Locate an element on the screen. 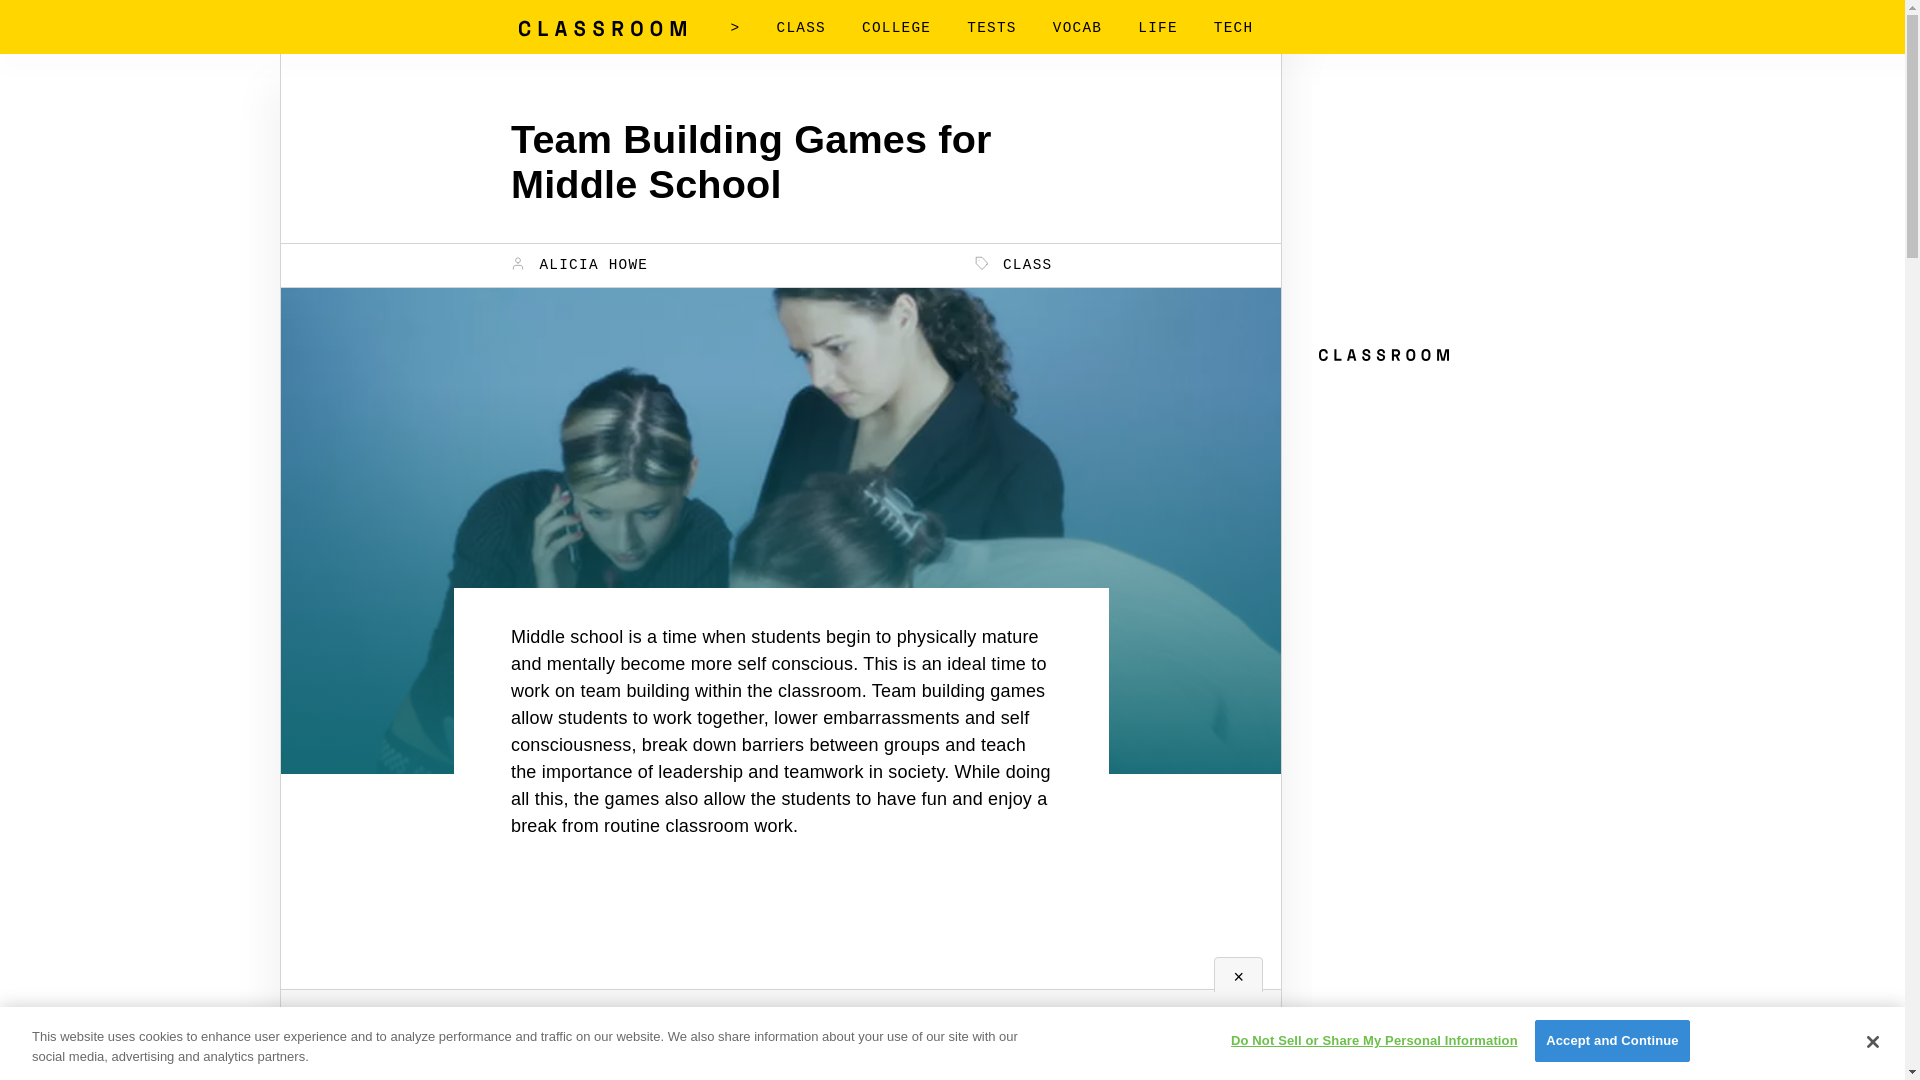 The width and height of the screenshot is (1920, 1080). CLASS is located at coordinates (1014, 264).